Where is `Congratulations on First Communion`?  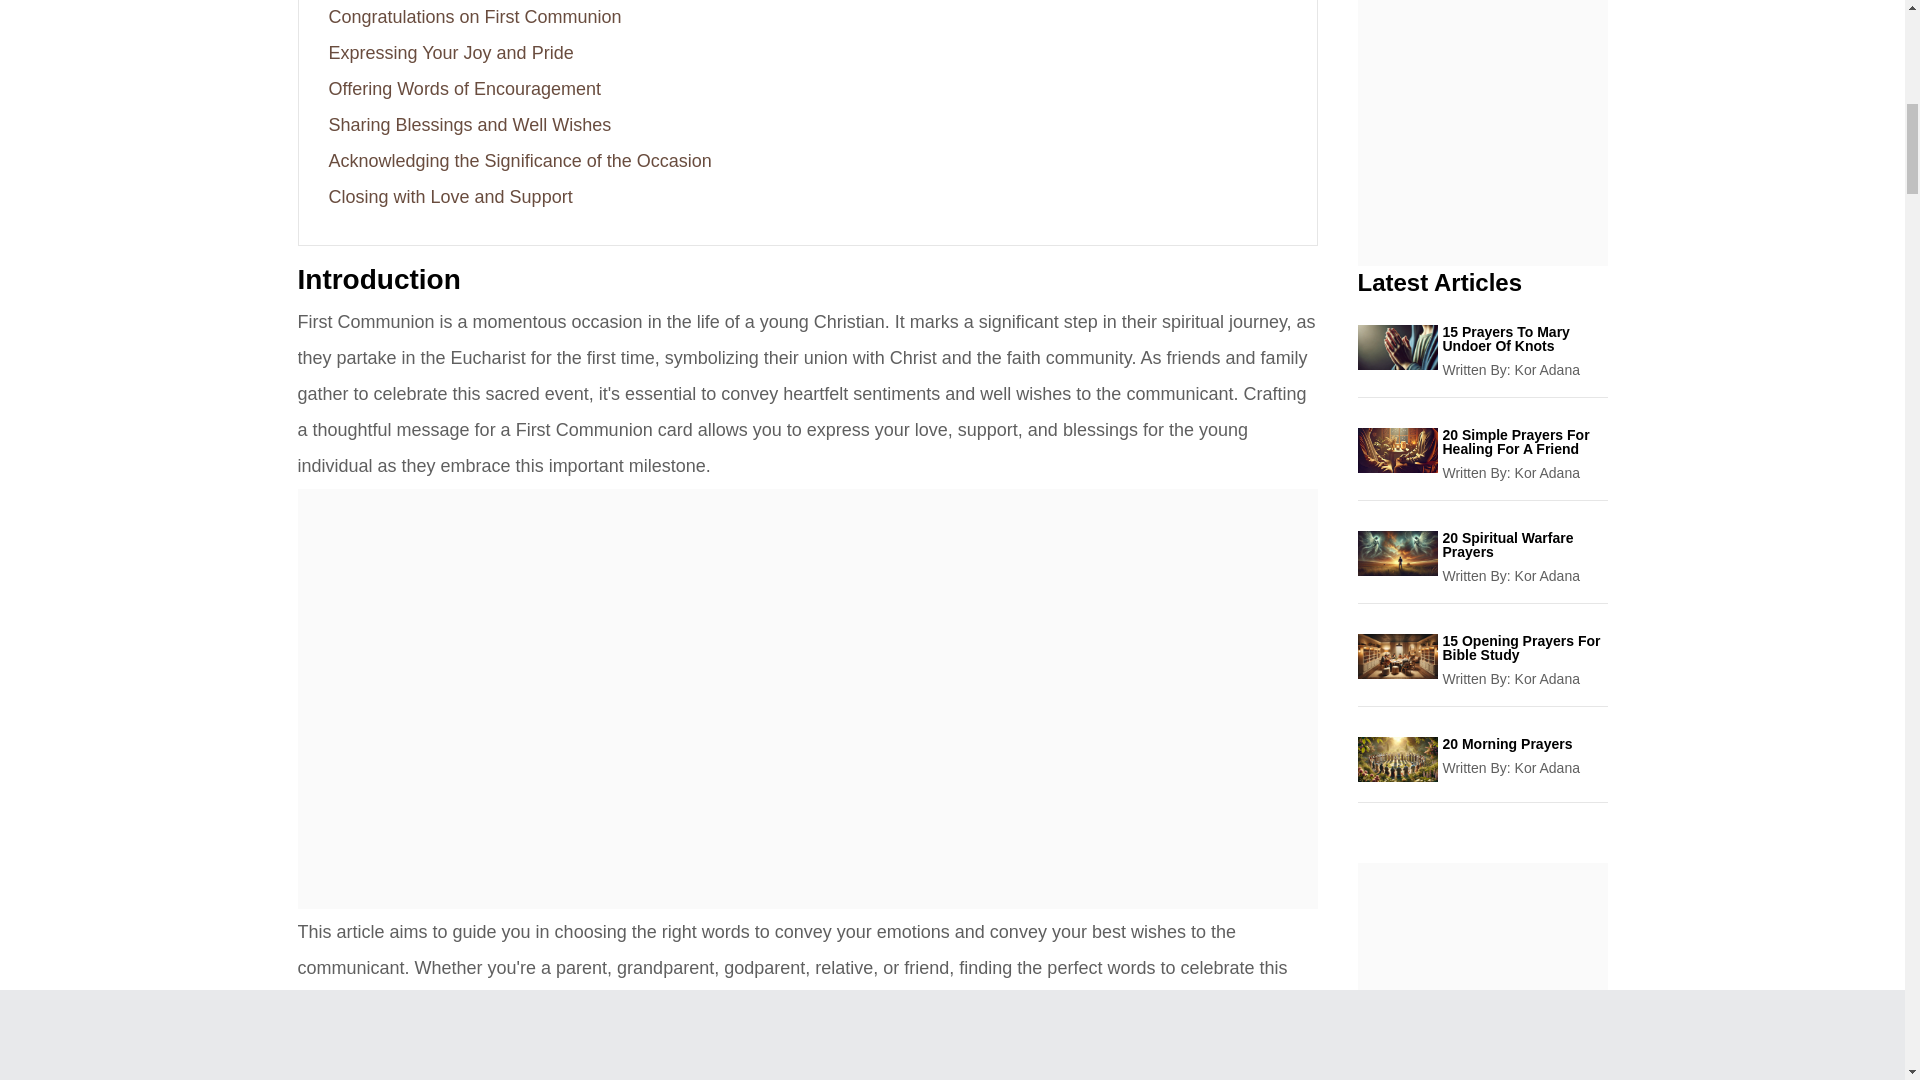 Congratulations on First Communion is located at coordinates (474, 16).